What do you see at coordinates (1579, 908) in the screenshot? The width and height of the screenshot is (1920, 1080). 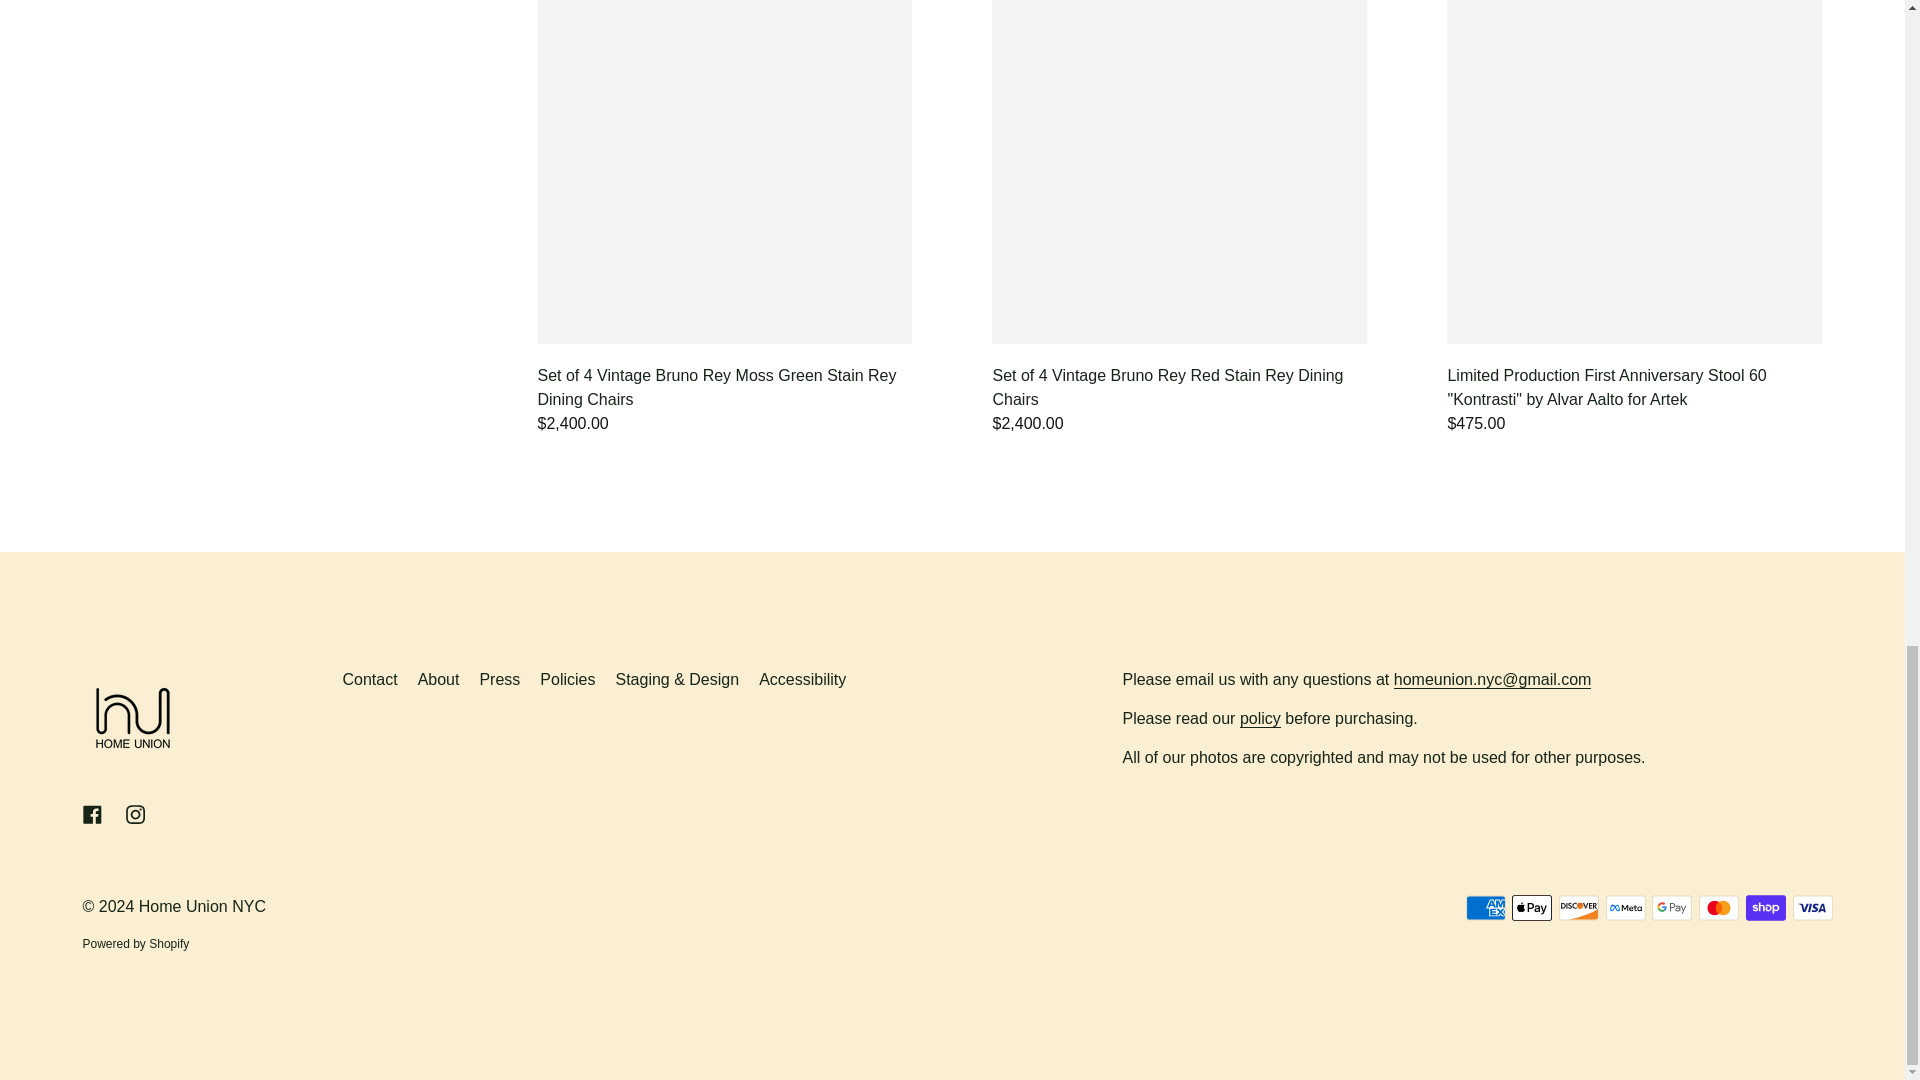 I see `Discover` at bounding box center [1579, 908].